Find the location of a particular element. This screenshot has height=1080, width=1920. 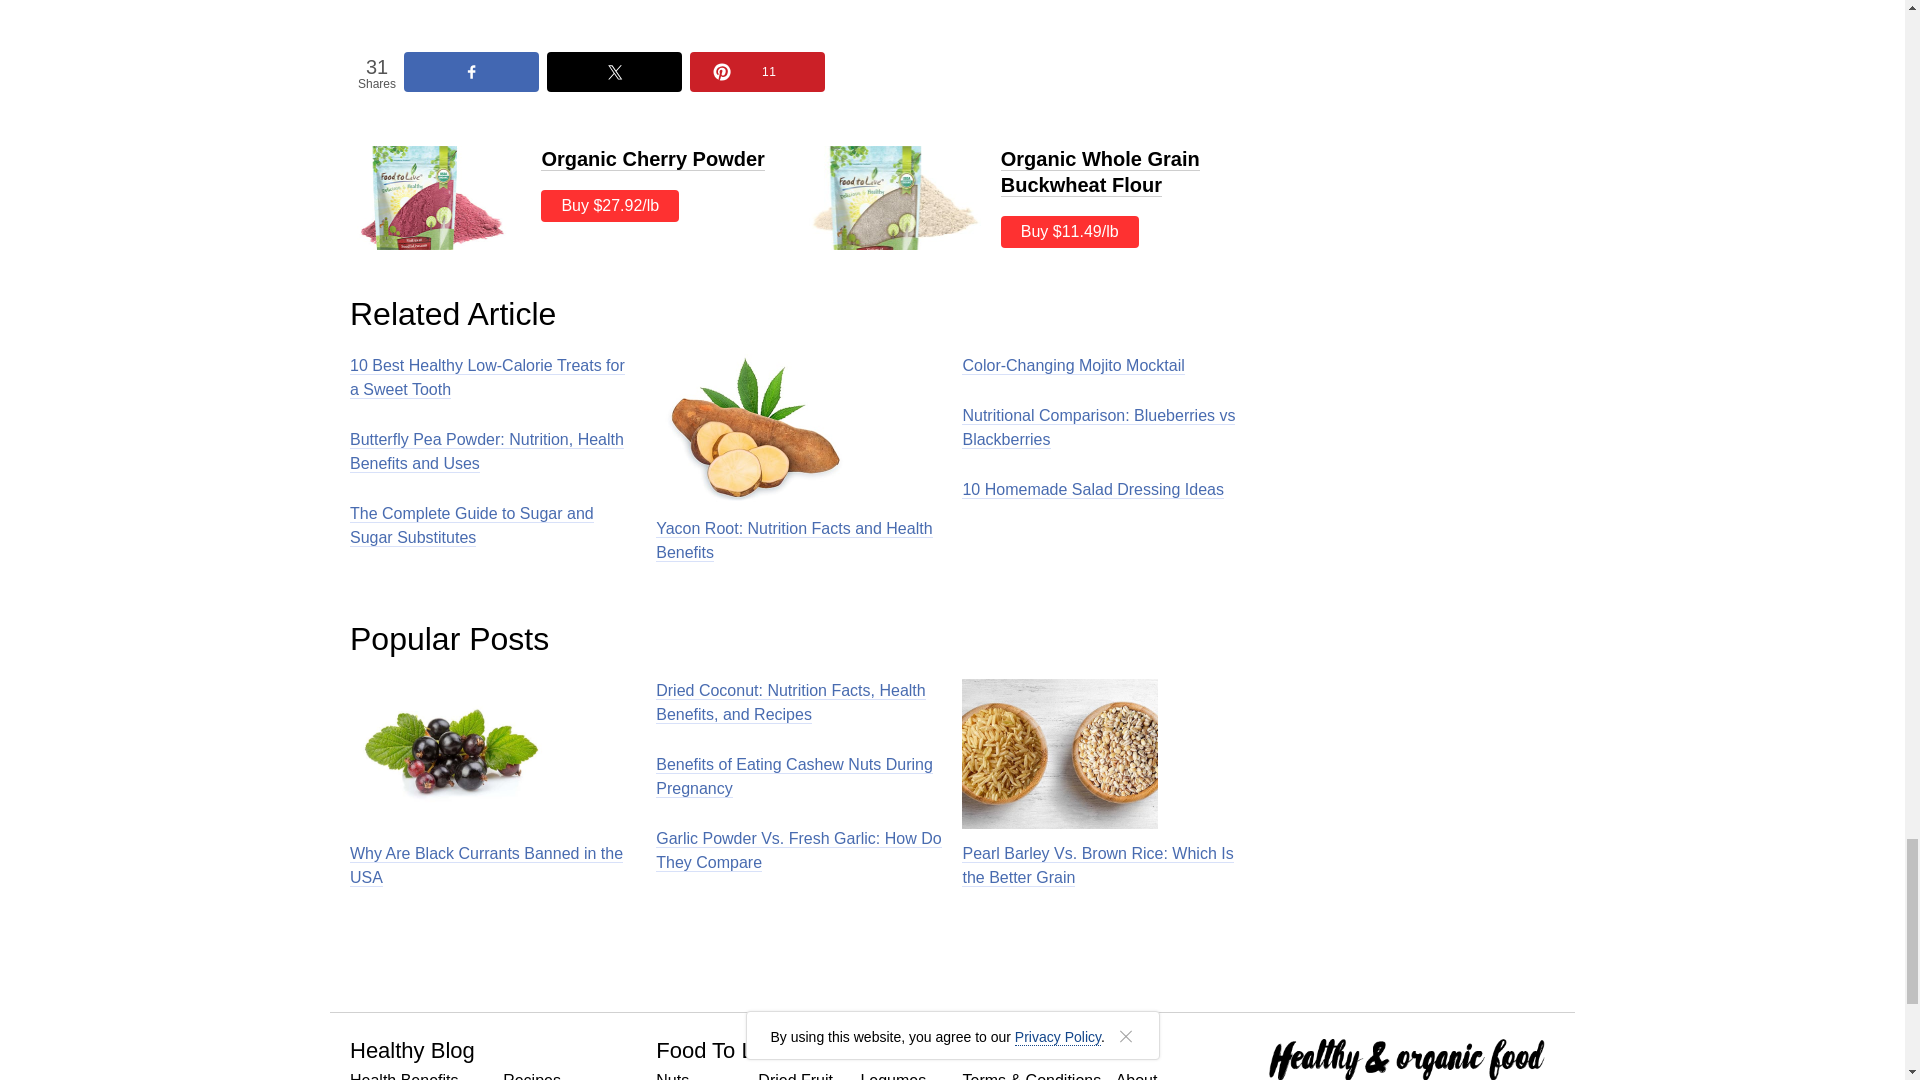

Organic Whole Grain Buckwheat Flour is located at coordinates (1100, 172).